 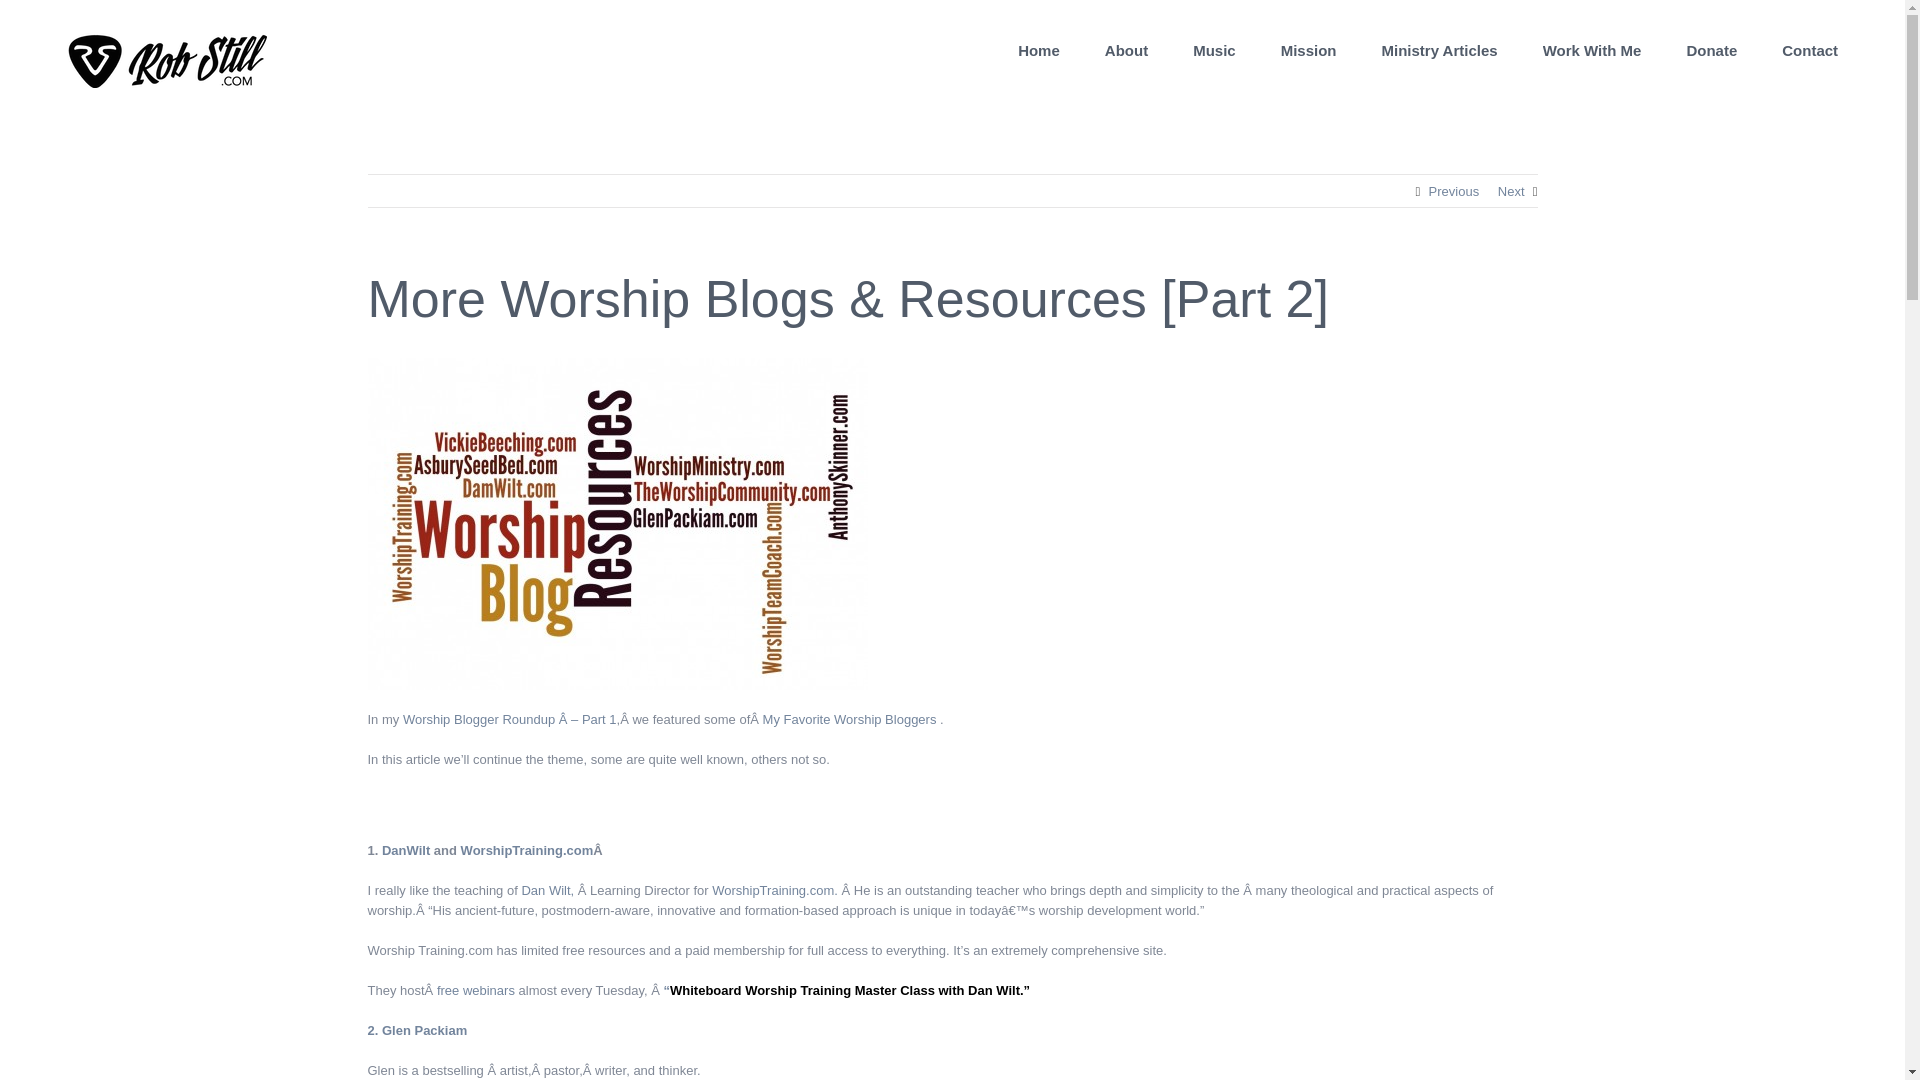 I want to click on Worship Blogs 2, so click(x=618, y=524).